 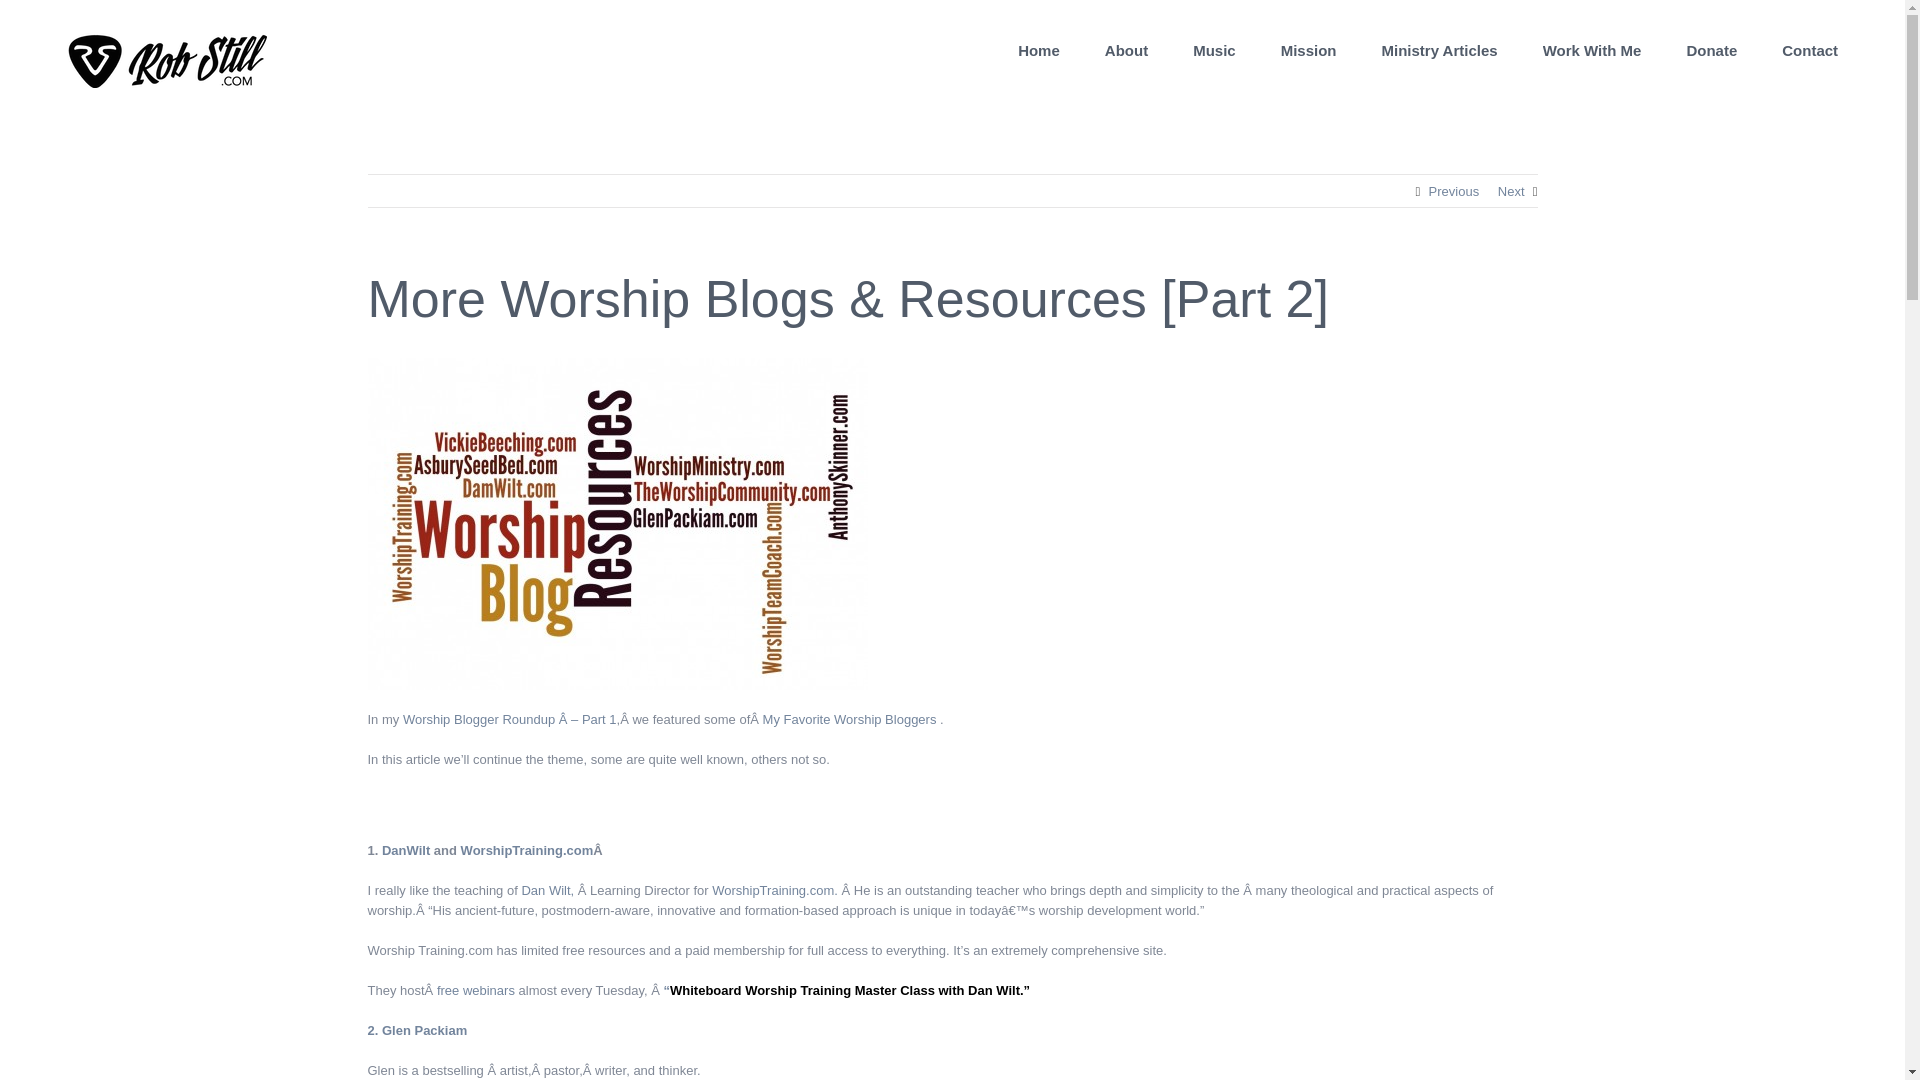 I want to click on Worship Blogs 2, so click(x=618, y=524).